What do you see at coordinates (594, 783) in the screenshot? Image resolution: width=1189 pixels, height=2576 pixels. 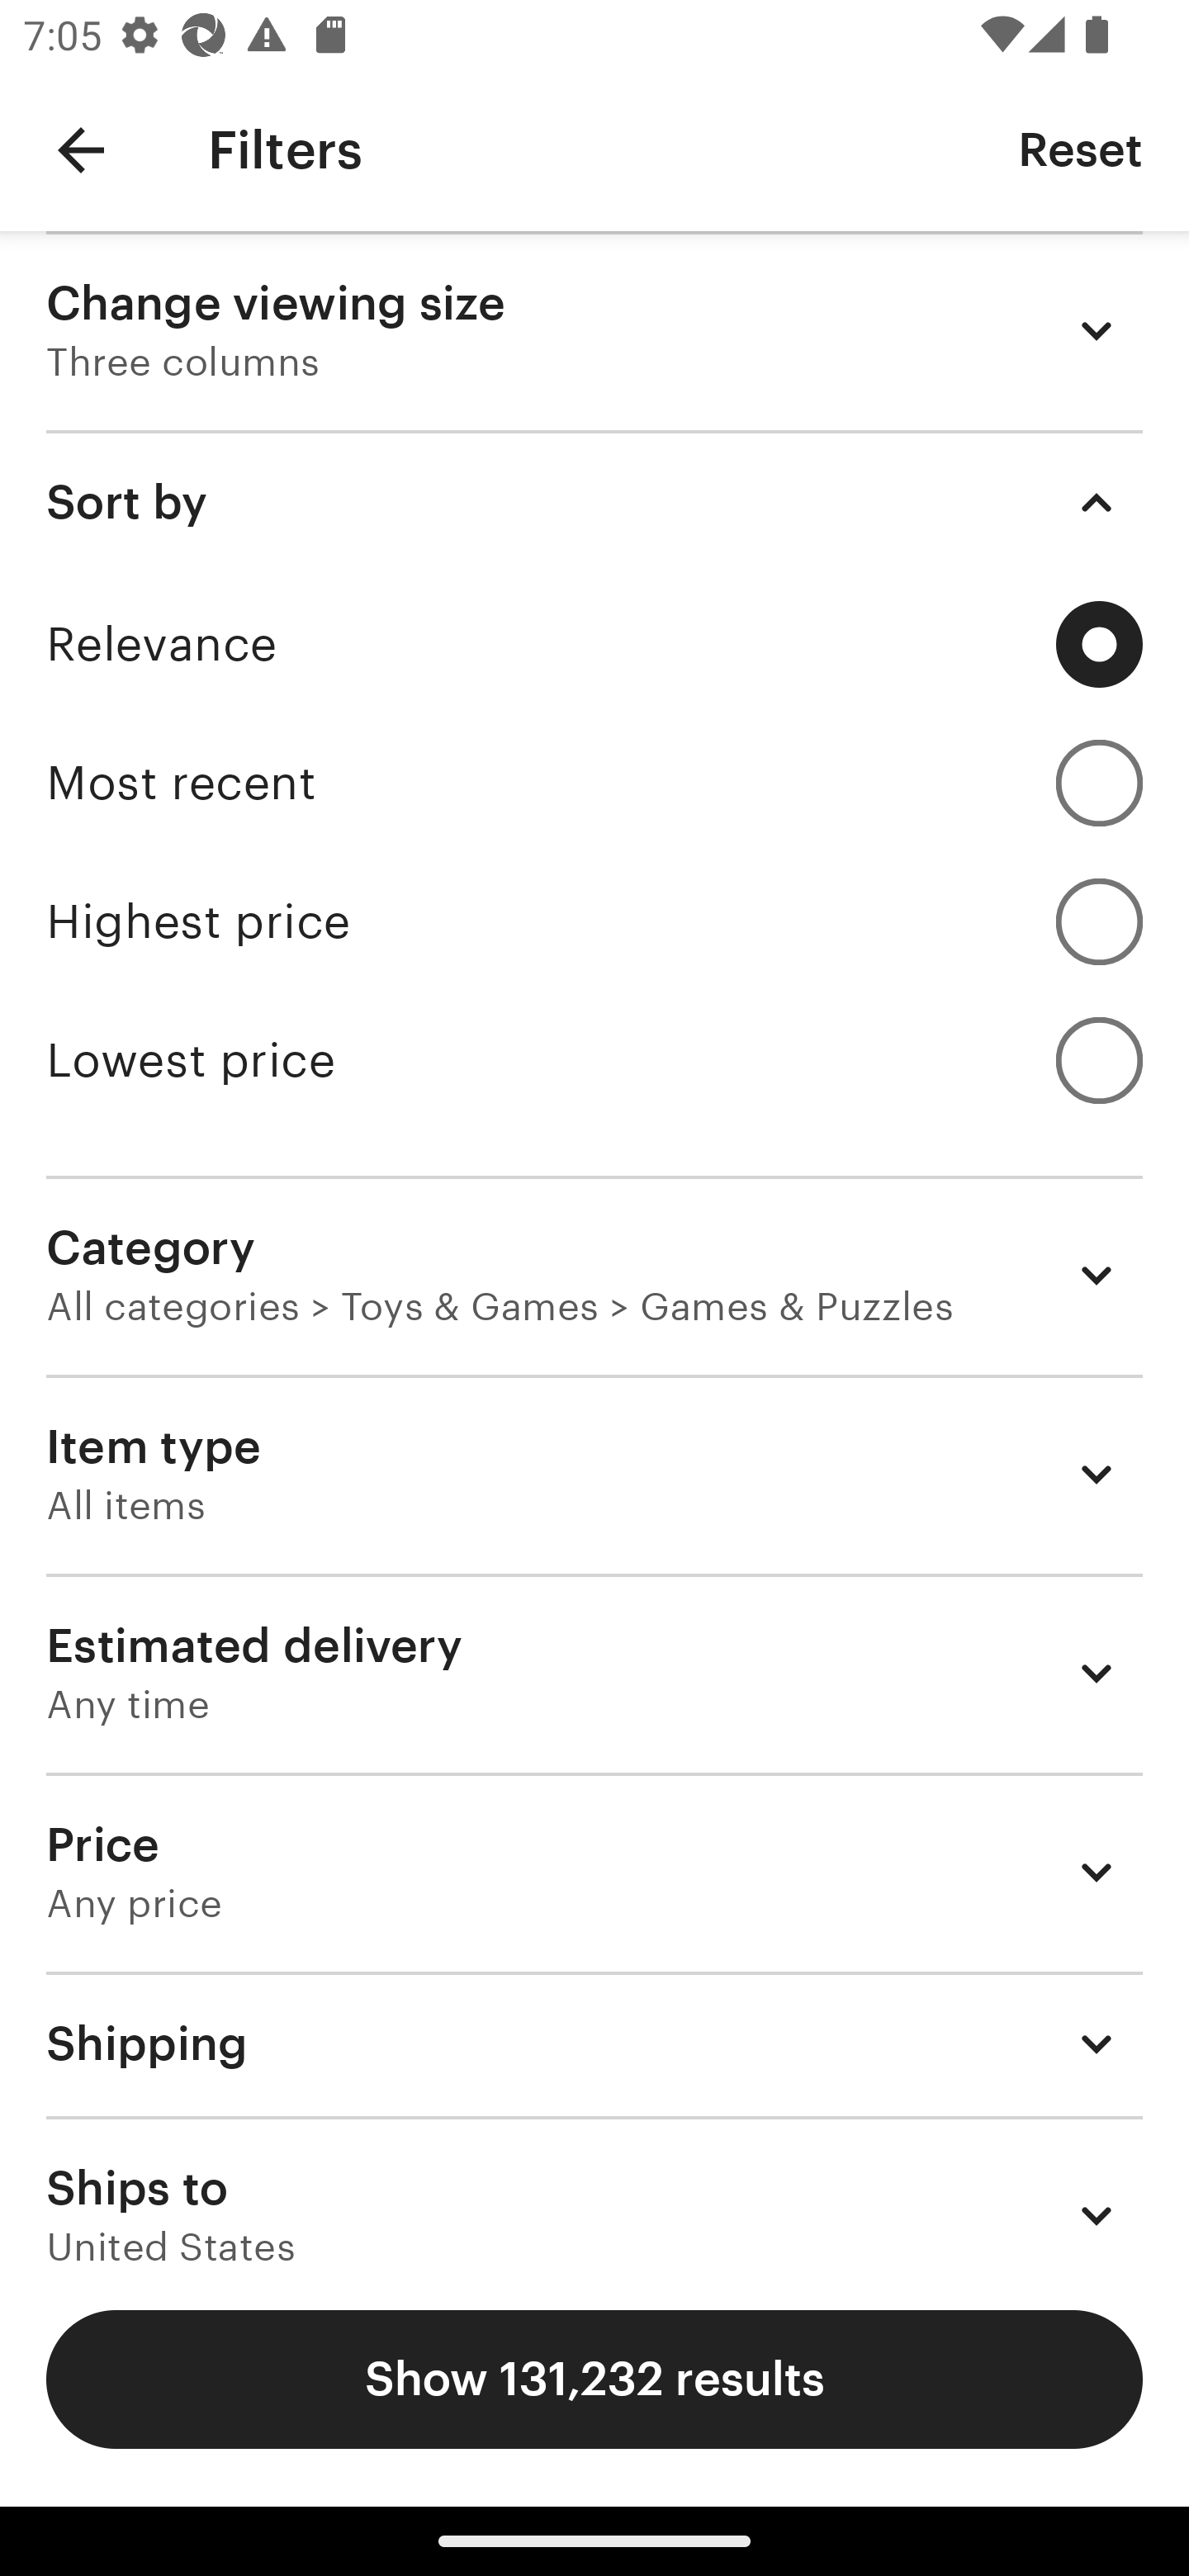 I see `Most recent` at bounding box center [594, 783].